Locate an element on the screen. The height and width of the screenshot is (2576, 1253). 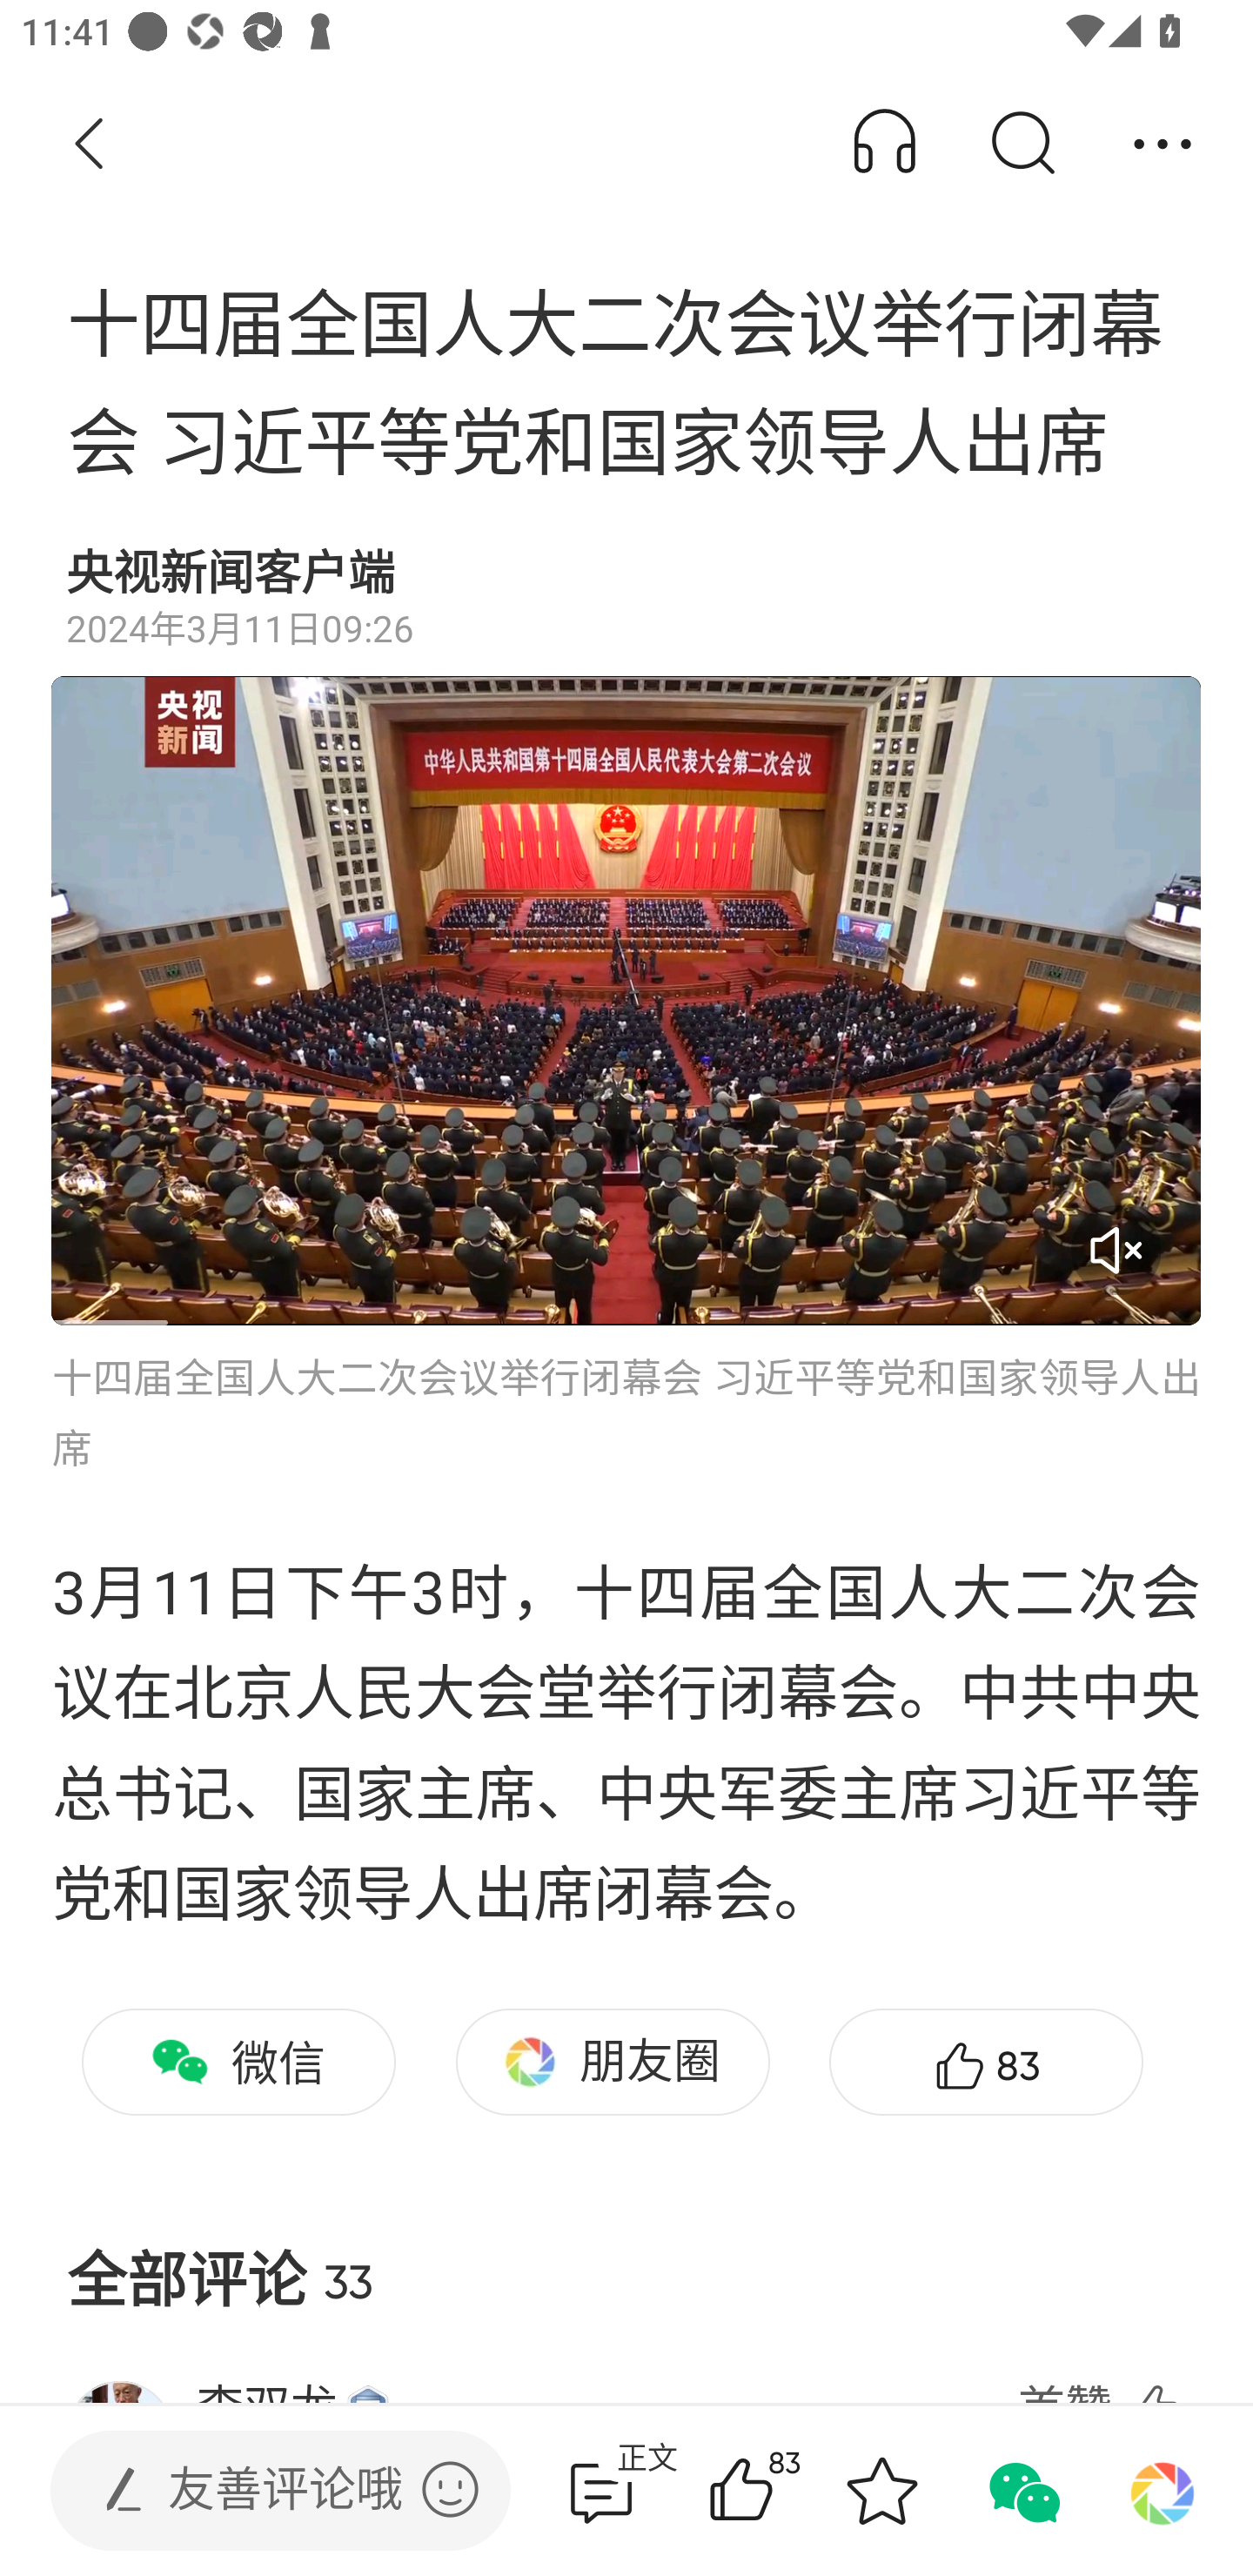
33评论  正文 正文 is located at coordinates (601, 2491).